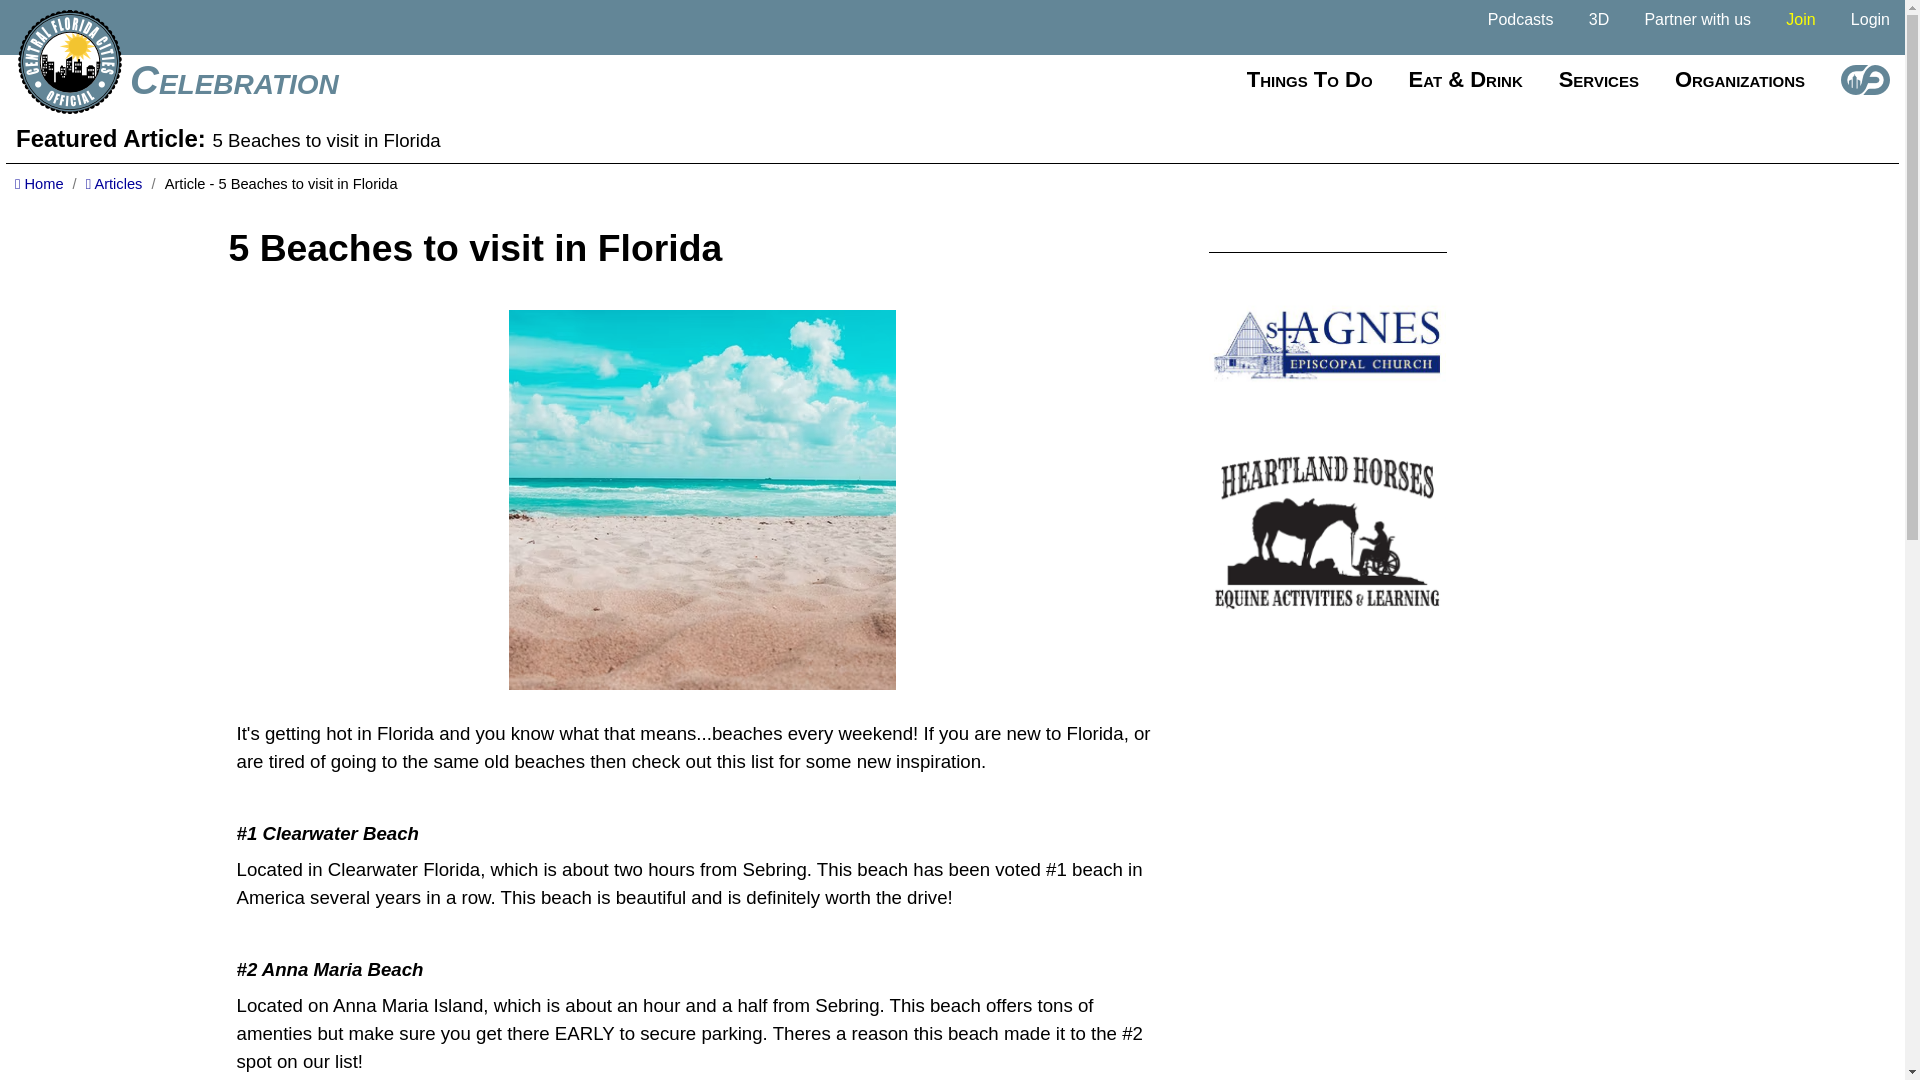 Image resolution: width=1920 pixels, height=1080 pixels. What do you see at coordinates (234, 80) in the screenshot?
I see `Celebration` at bounding box center [234, 80].